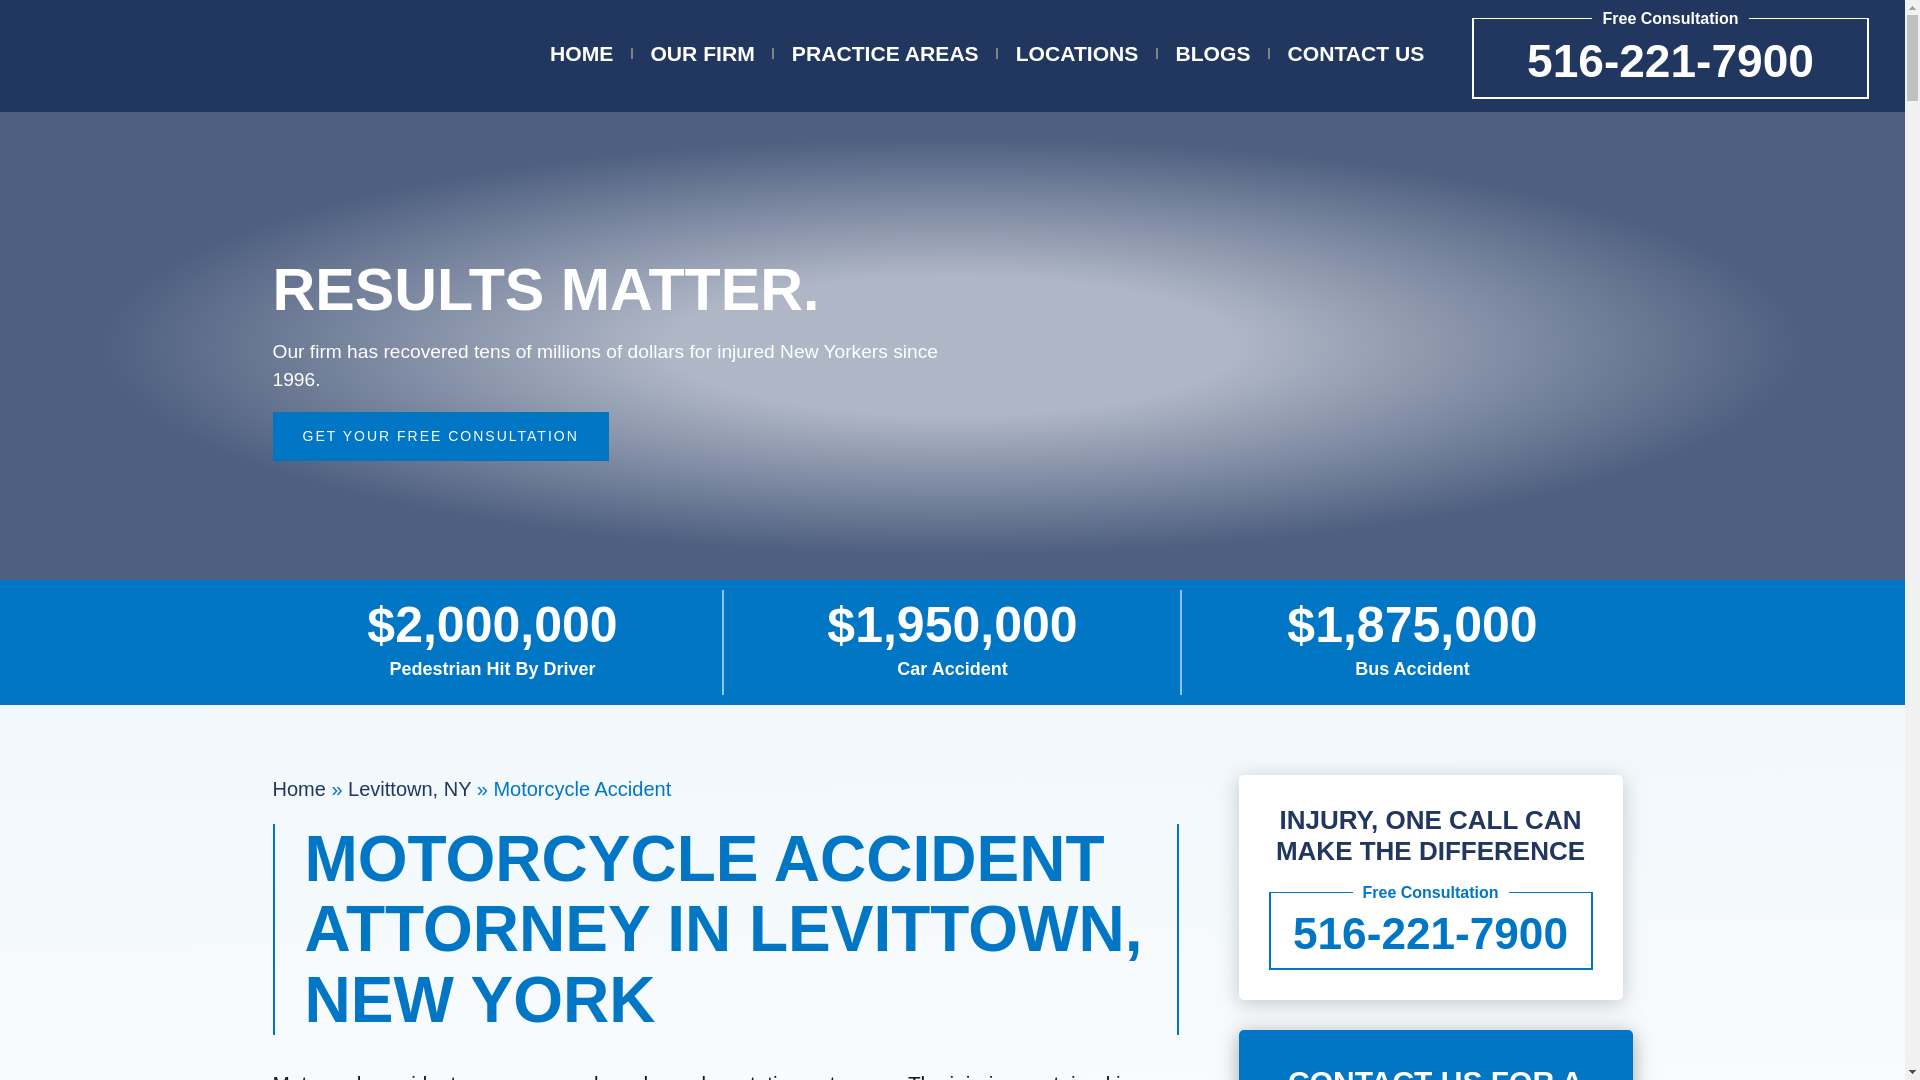  Describe the element at coordinates (580, 54) in the screenshot. I see `HOME` at that location.